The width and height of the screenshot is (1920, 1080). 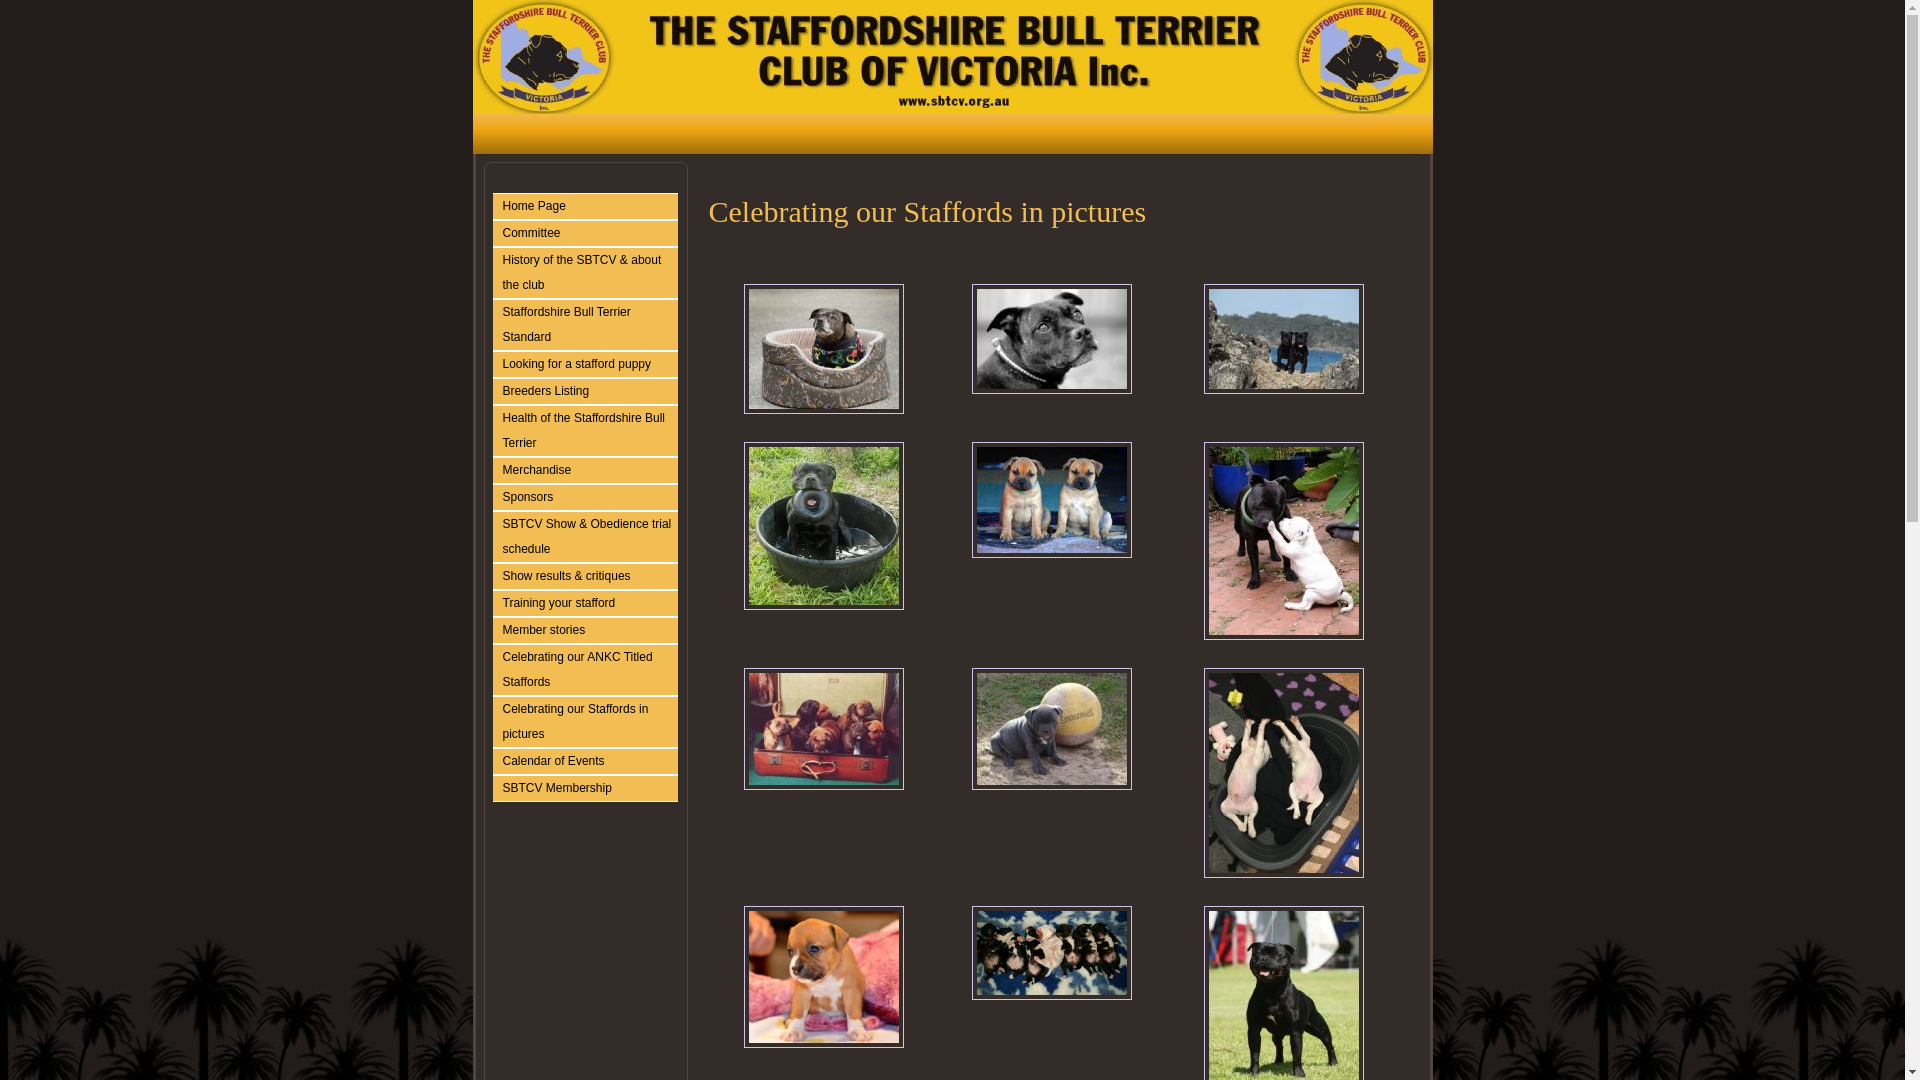 What do you see at coordinates (590, 722) in the screenshot?
I see `Celebrating our Staffords in pictures` at bounding box center [590, 722].